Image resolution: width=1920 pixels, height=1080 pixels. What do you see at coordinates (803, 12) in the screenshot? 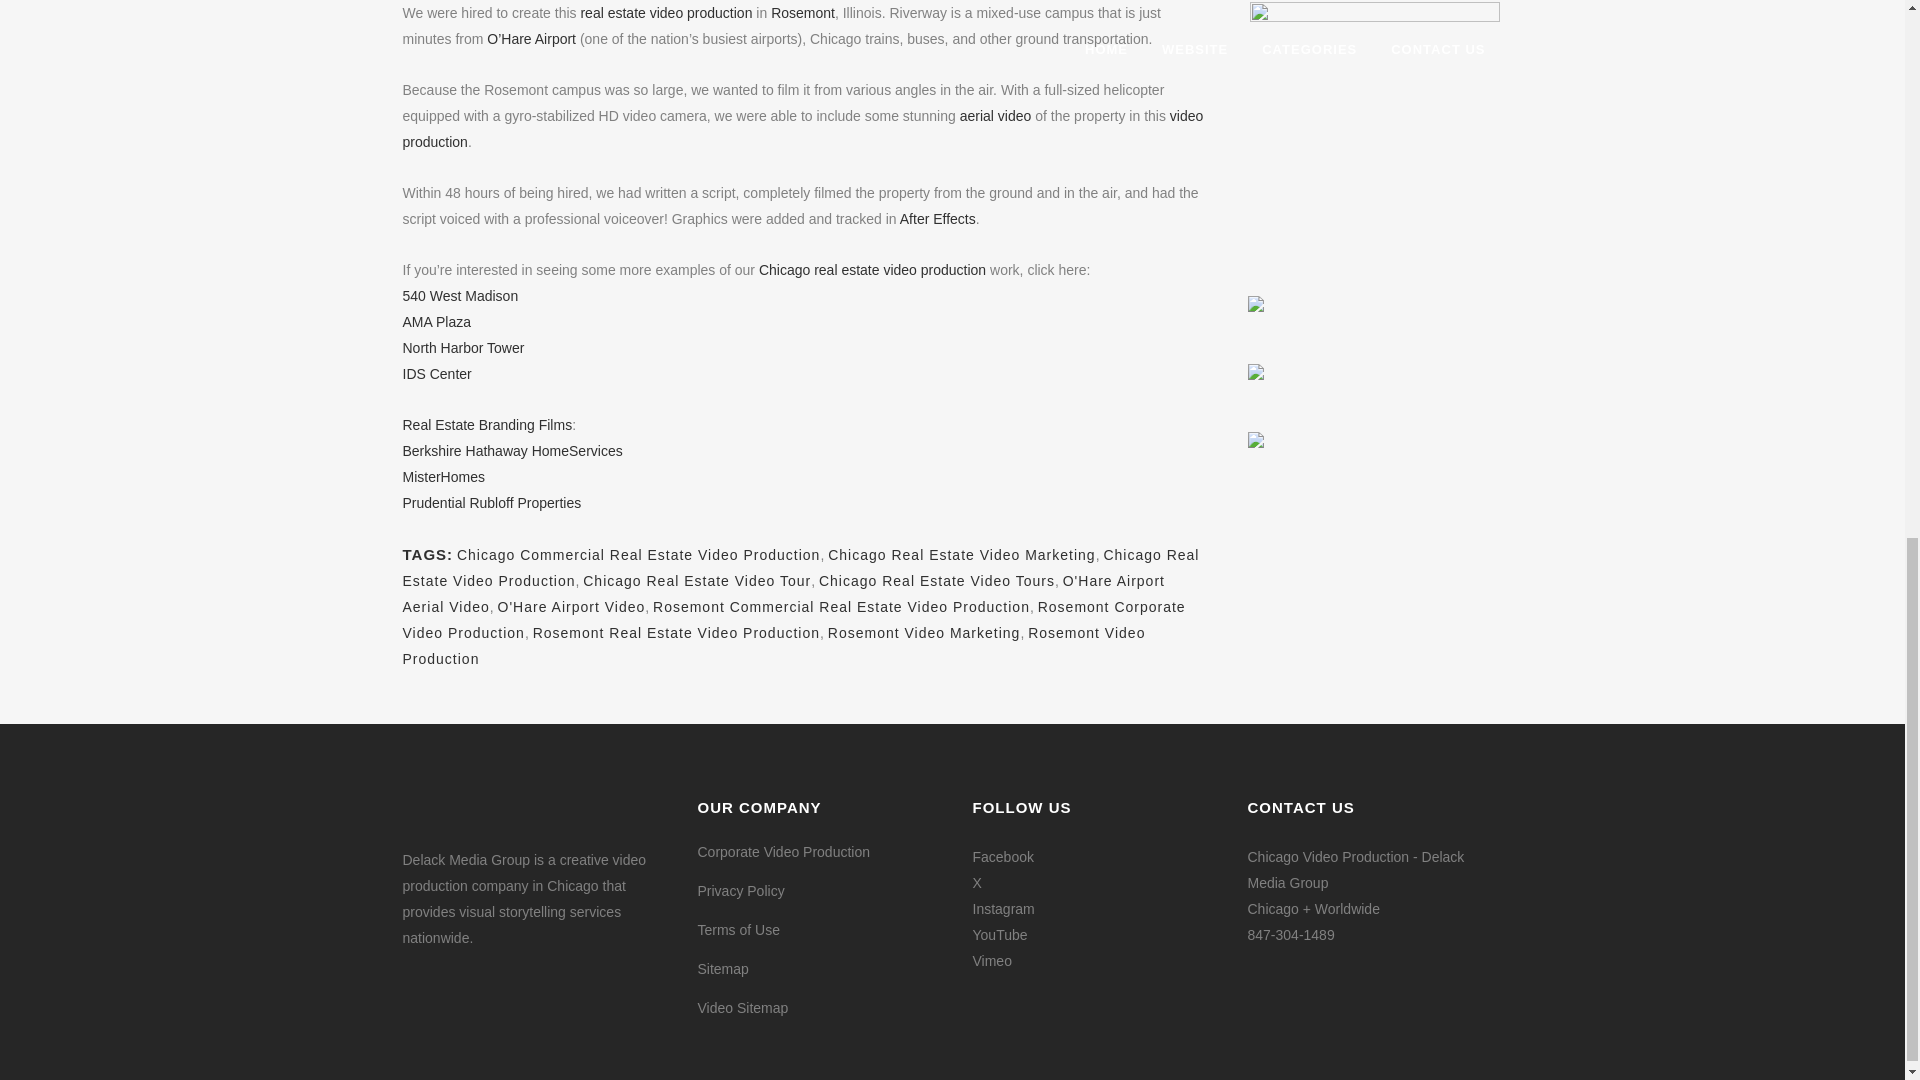
I see `Rosemont` at bounding box center [803, 12].